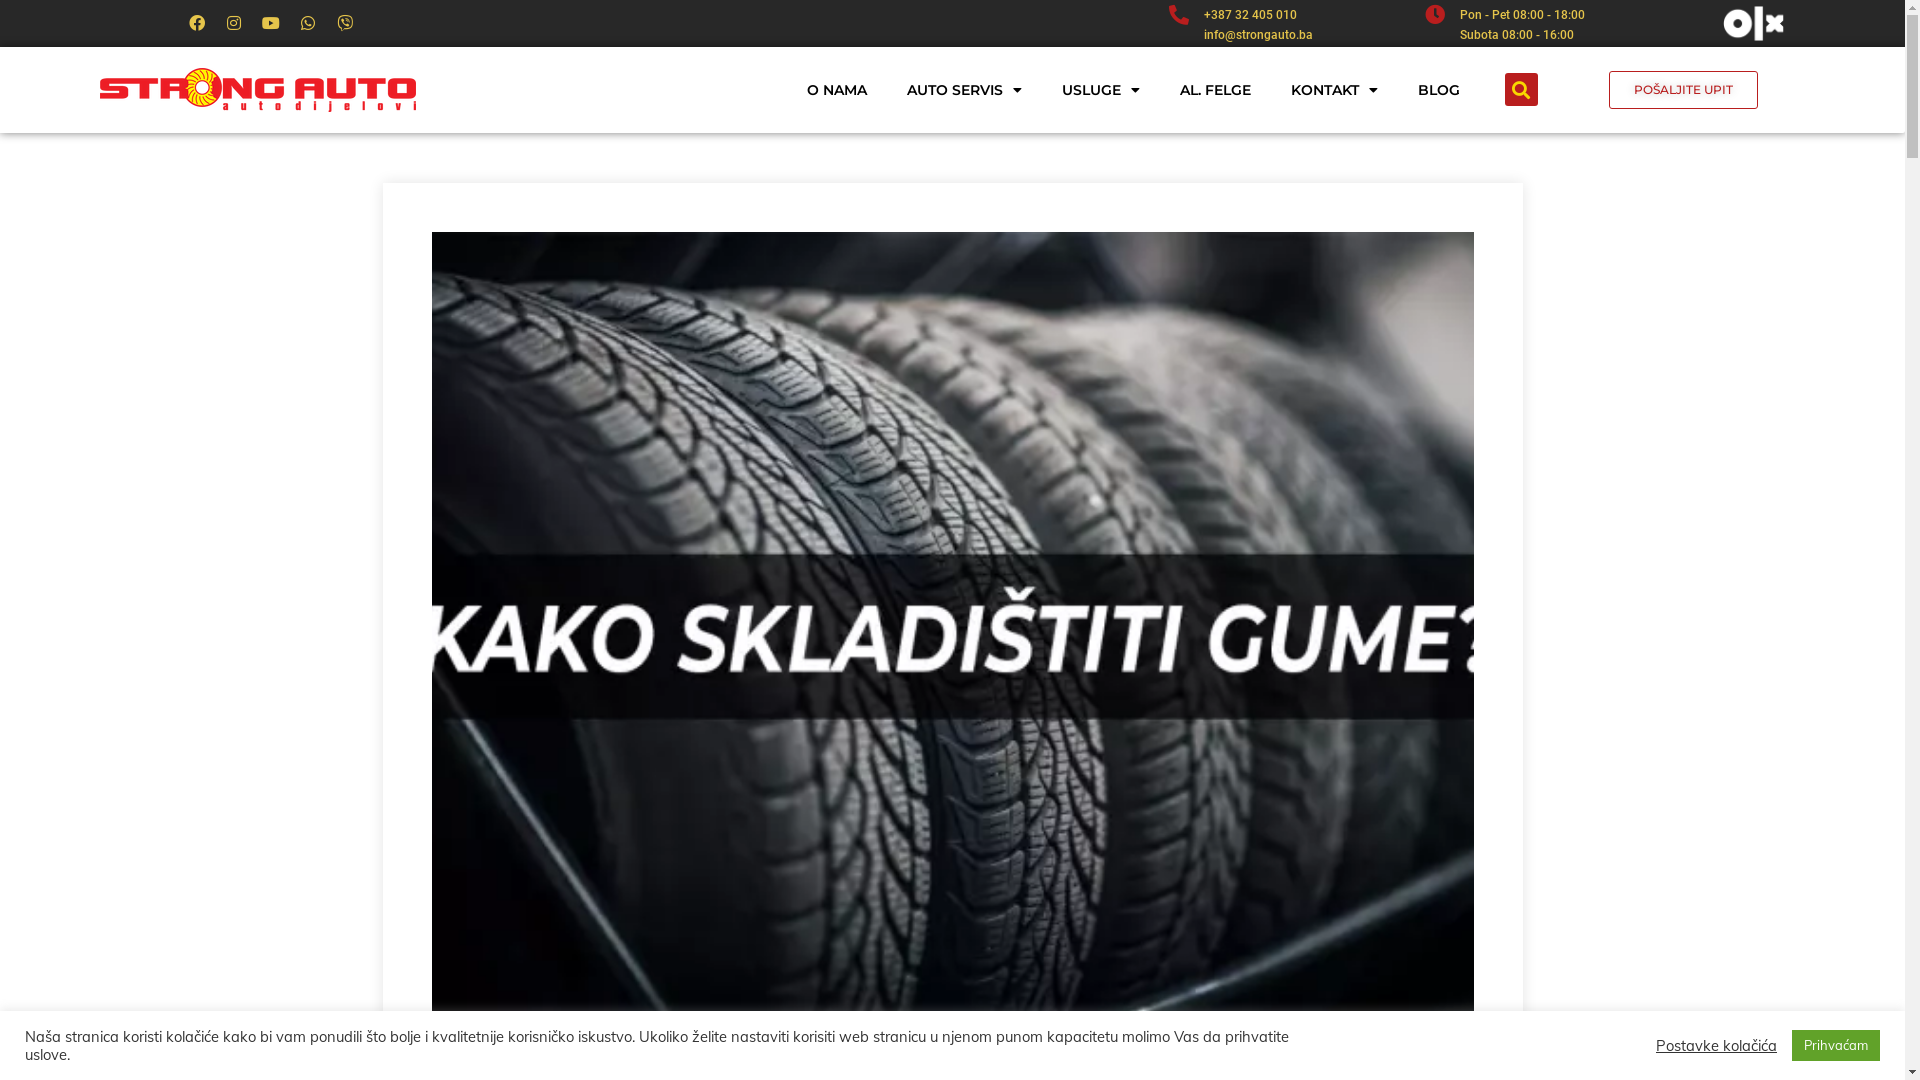  I want to click on O NAMA, so click(837, 90).